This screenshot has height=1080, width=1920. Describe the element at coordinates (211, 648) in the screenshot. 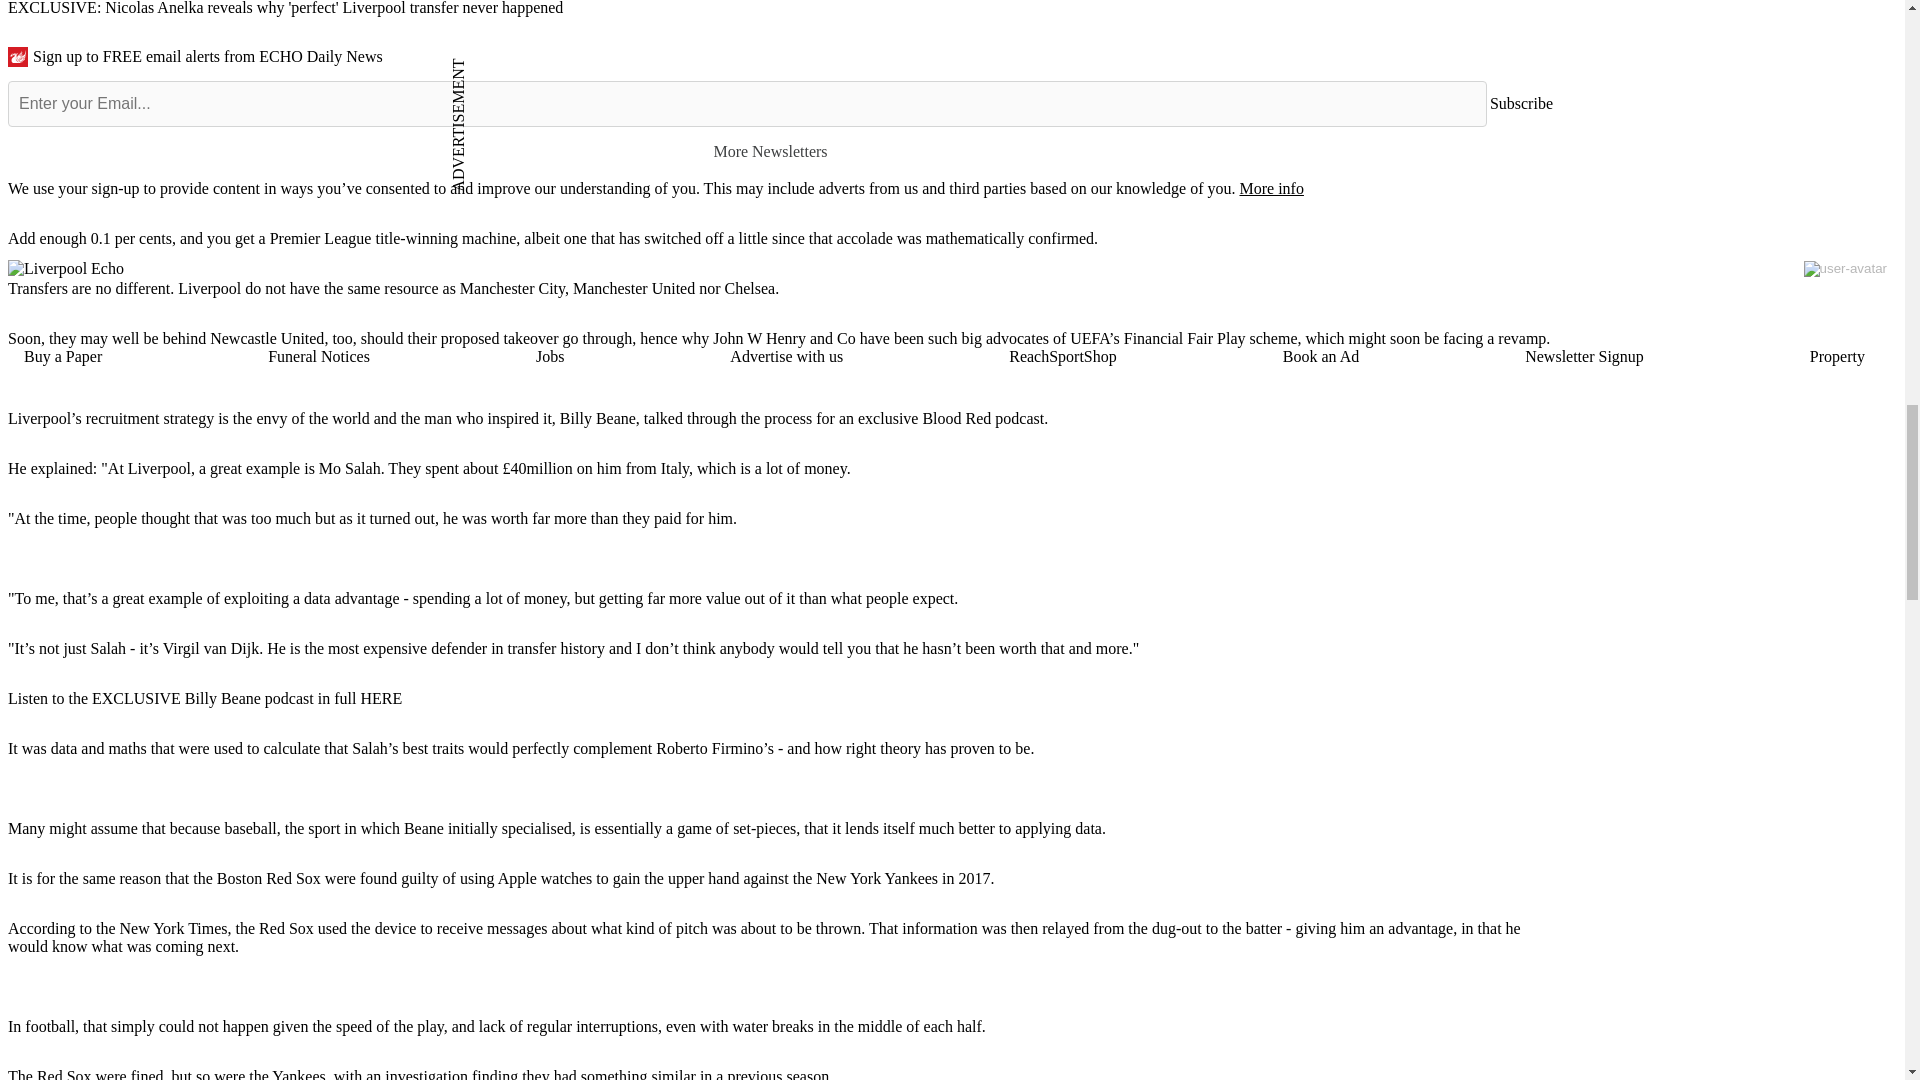

I see `Virgil van Dijk` at that location.